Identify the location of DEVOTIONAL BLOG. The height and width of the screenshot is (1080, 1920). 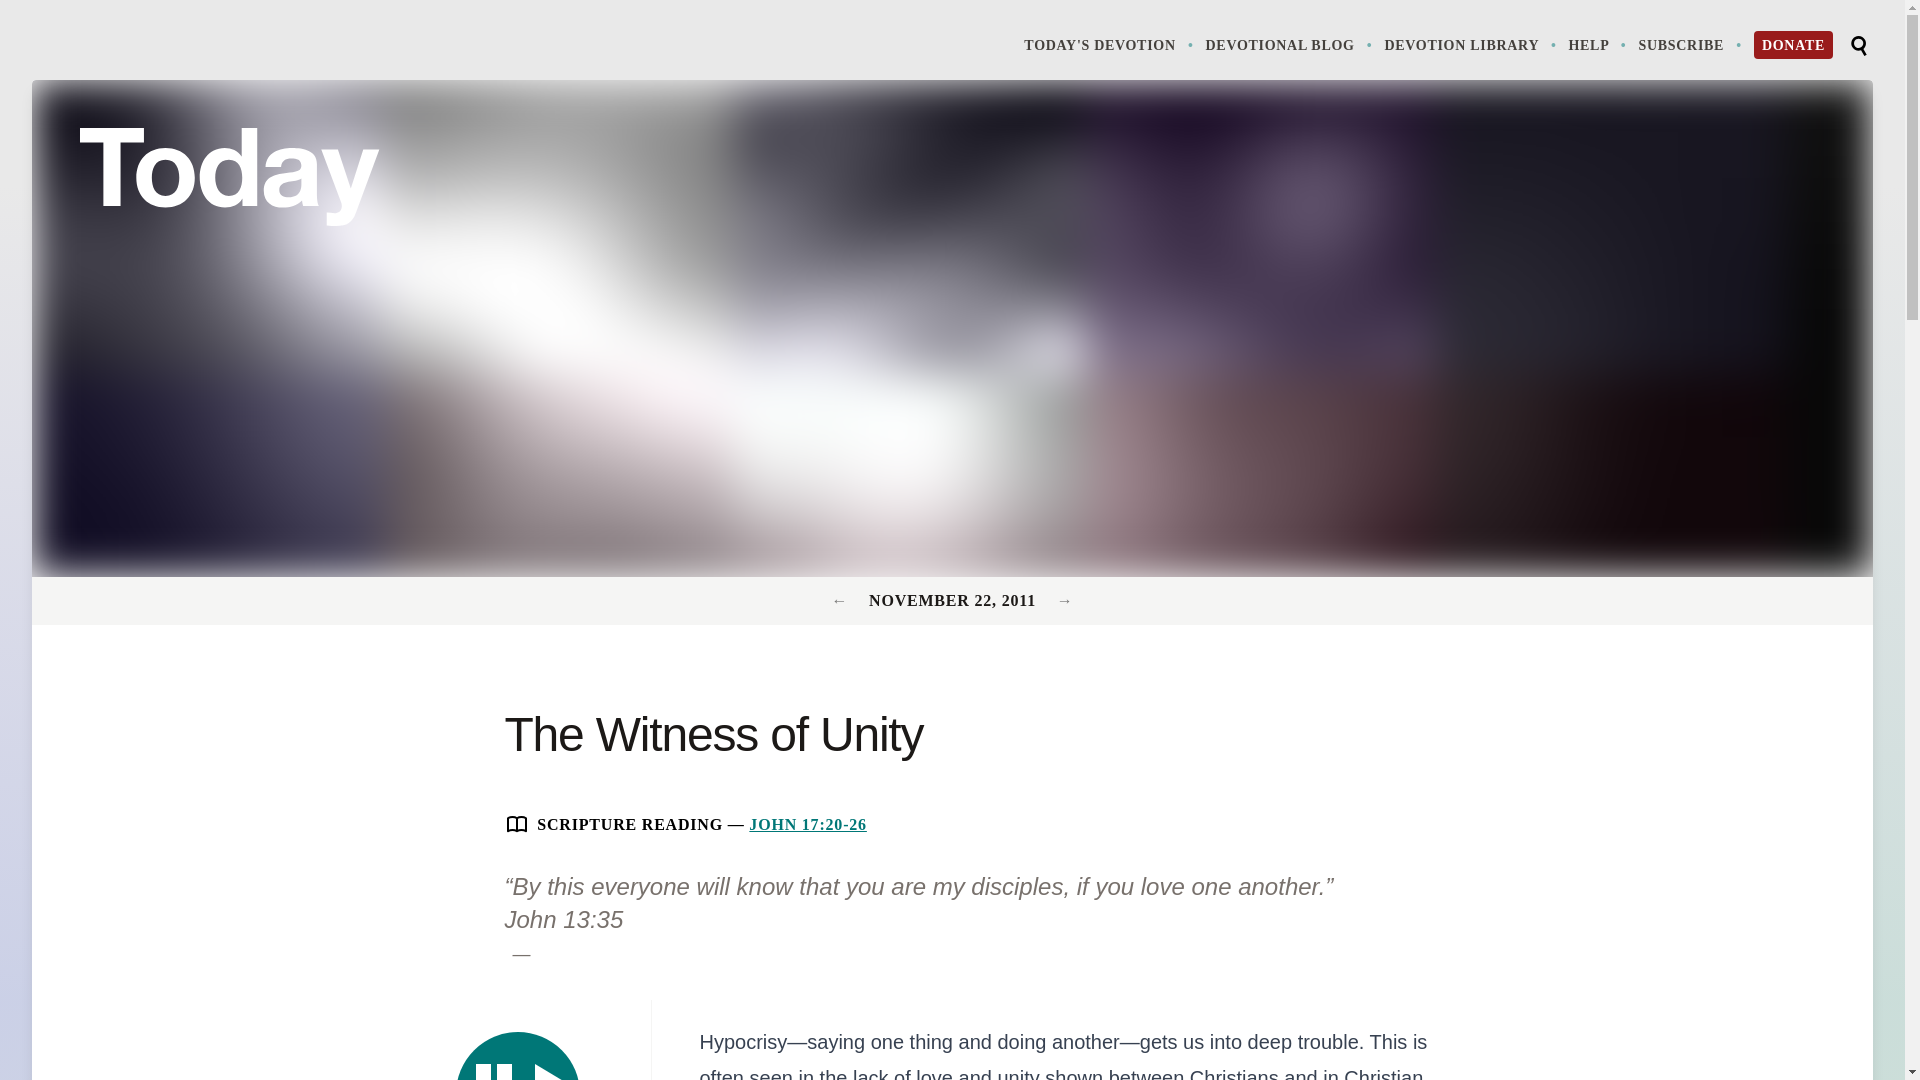
(1290, 44).